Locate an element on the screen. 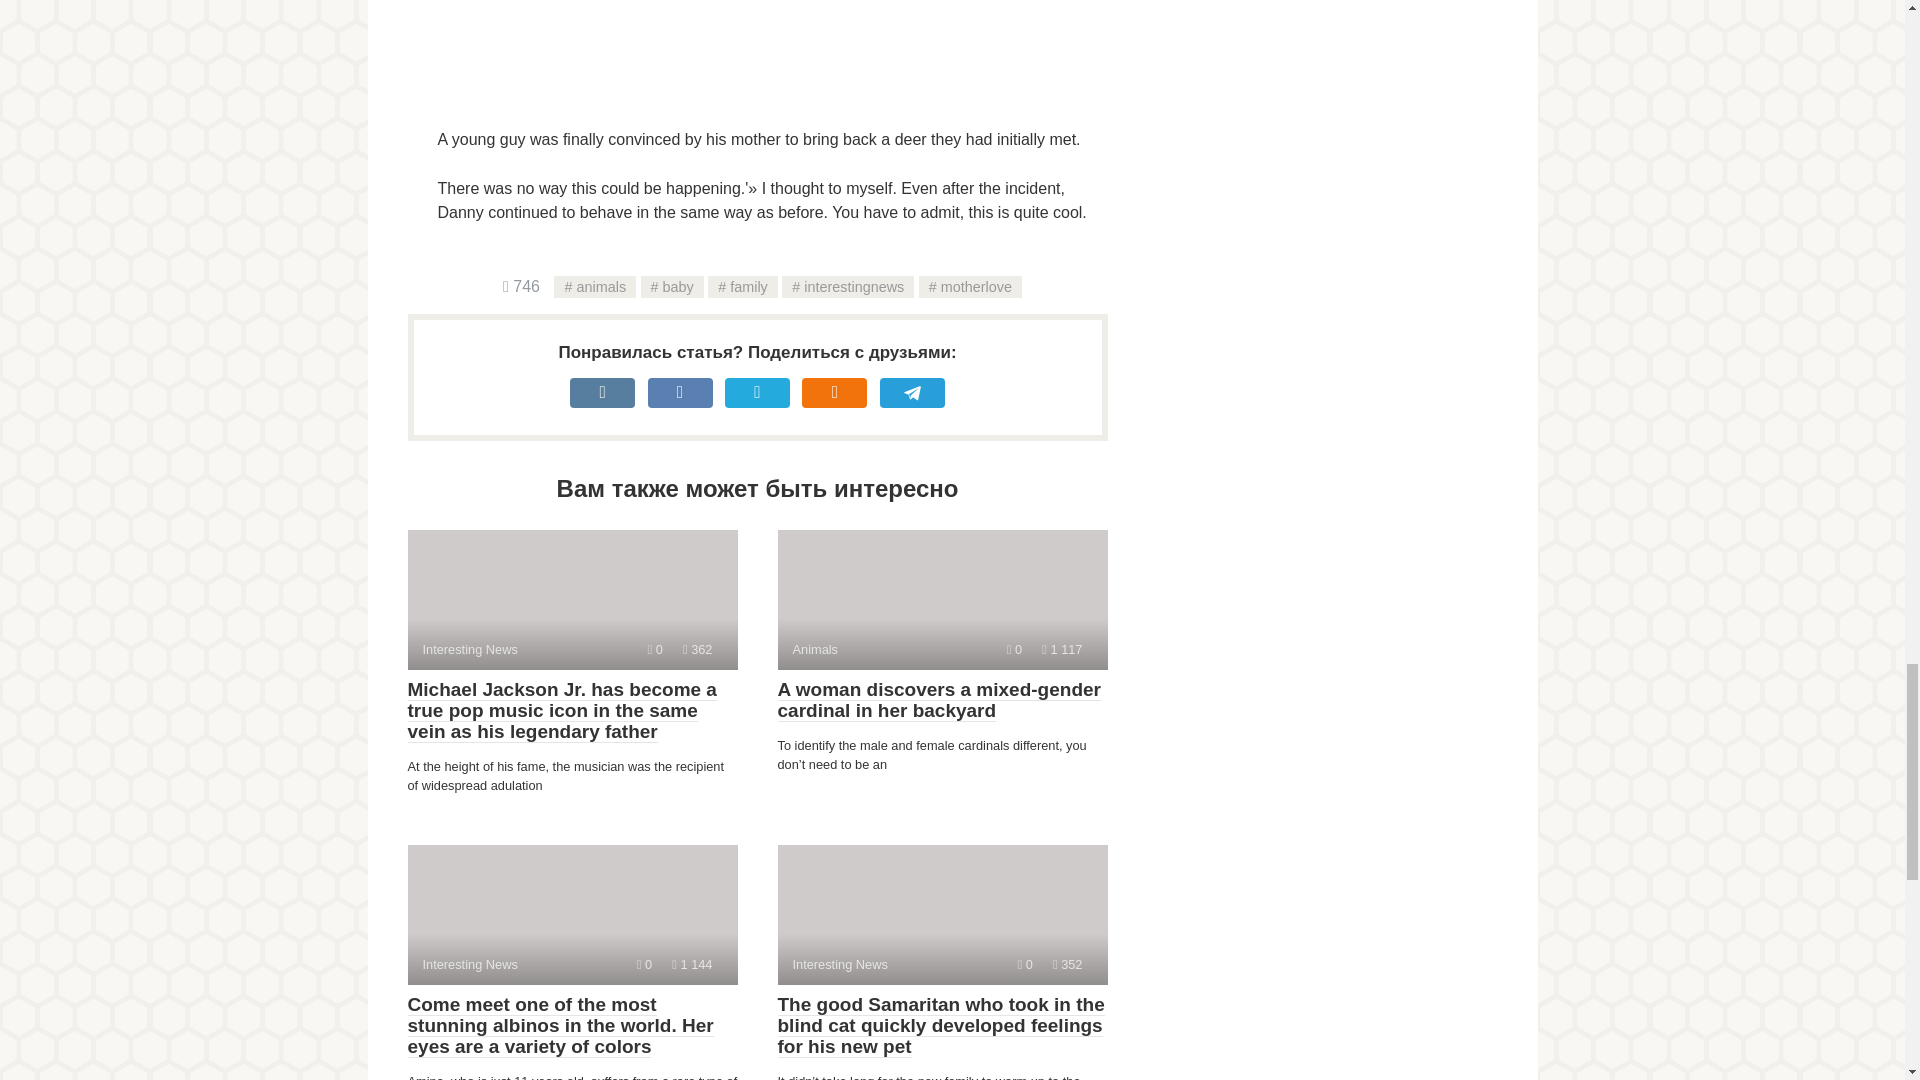 Image resolution: width=1920 pixels, height=1080 pixels. motherlove is located at coordinates (942, 914).